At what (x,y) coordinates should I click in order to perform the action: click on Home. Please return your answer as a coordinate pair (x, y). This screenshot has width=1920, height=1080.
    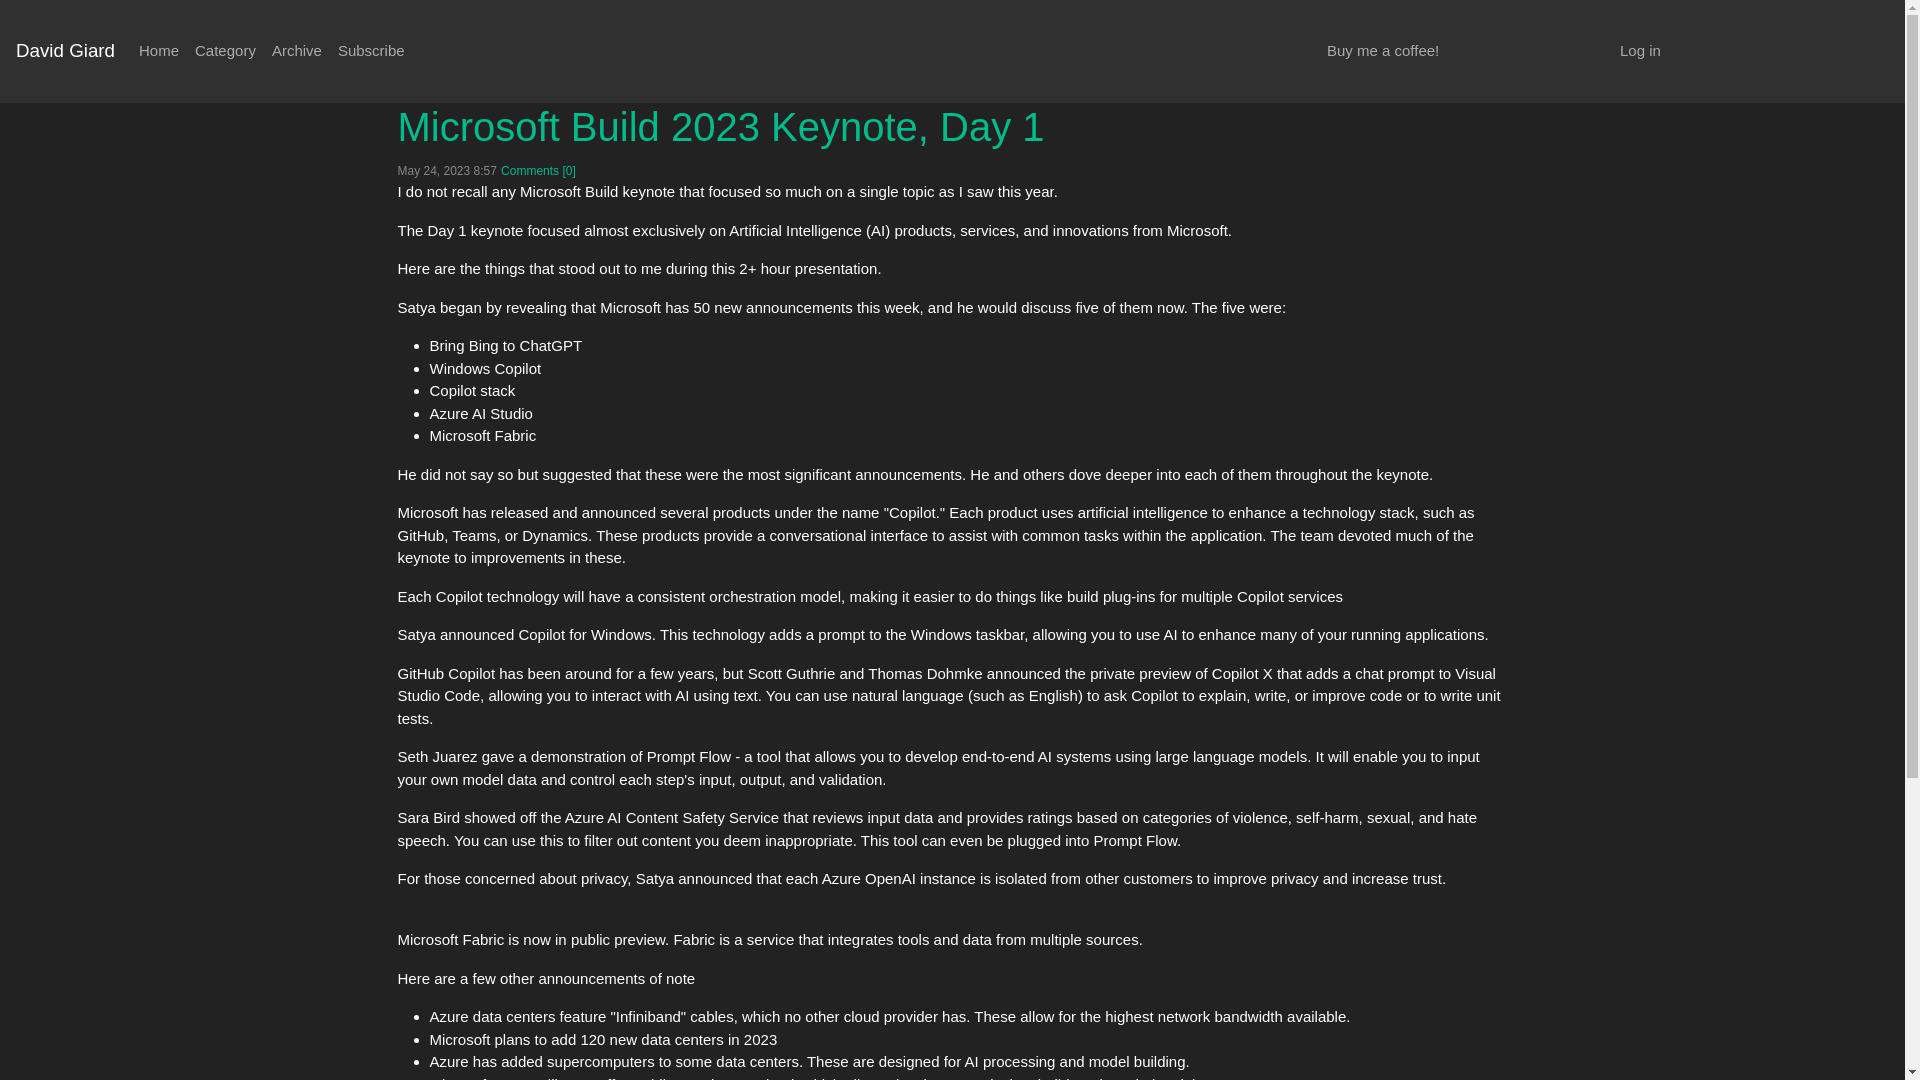
    Looking at the image, I should click on (158, 52).